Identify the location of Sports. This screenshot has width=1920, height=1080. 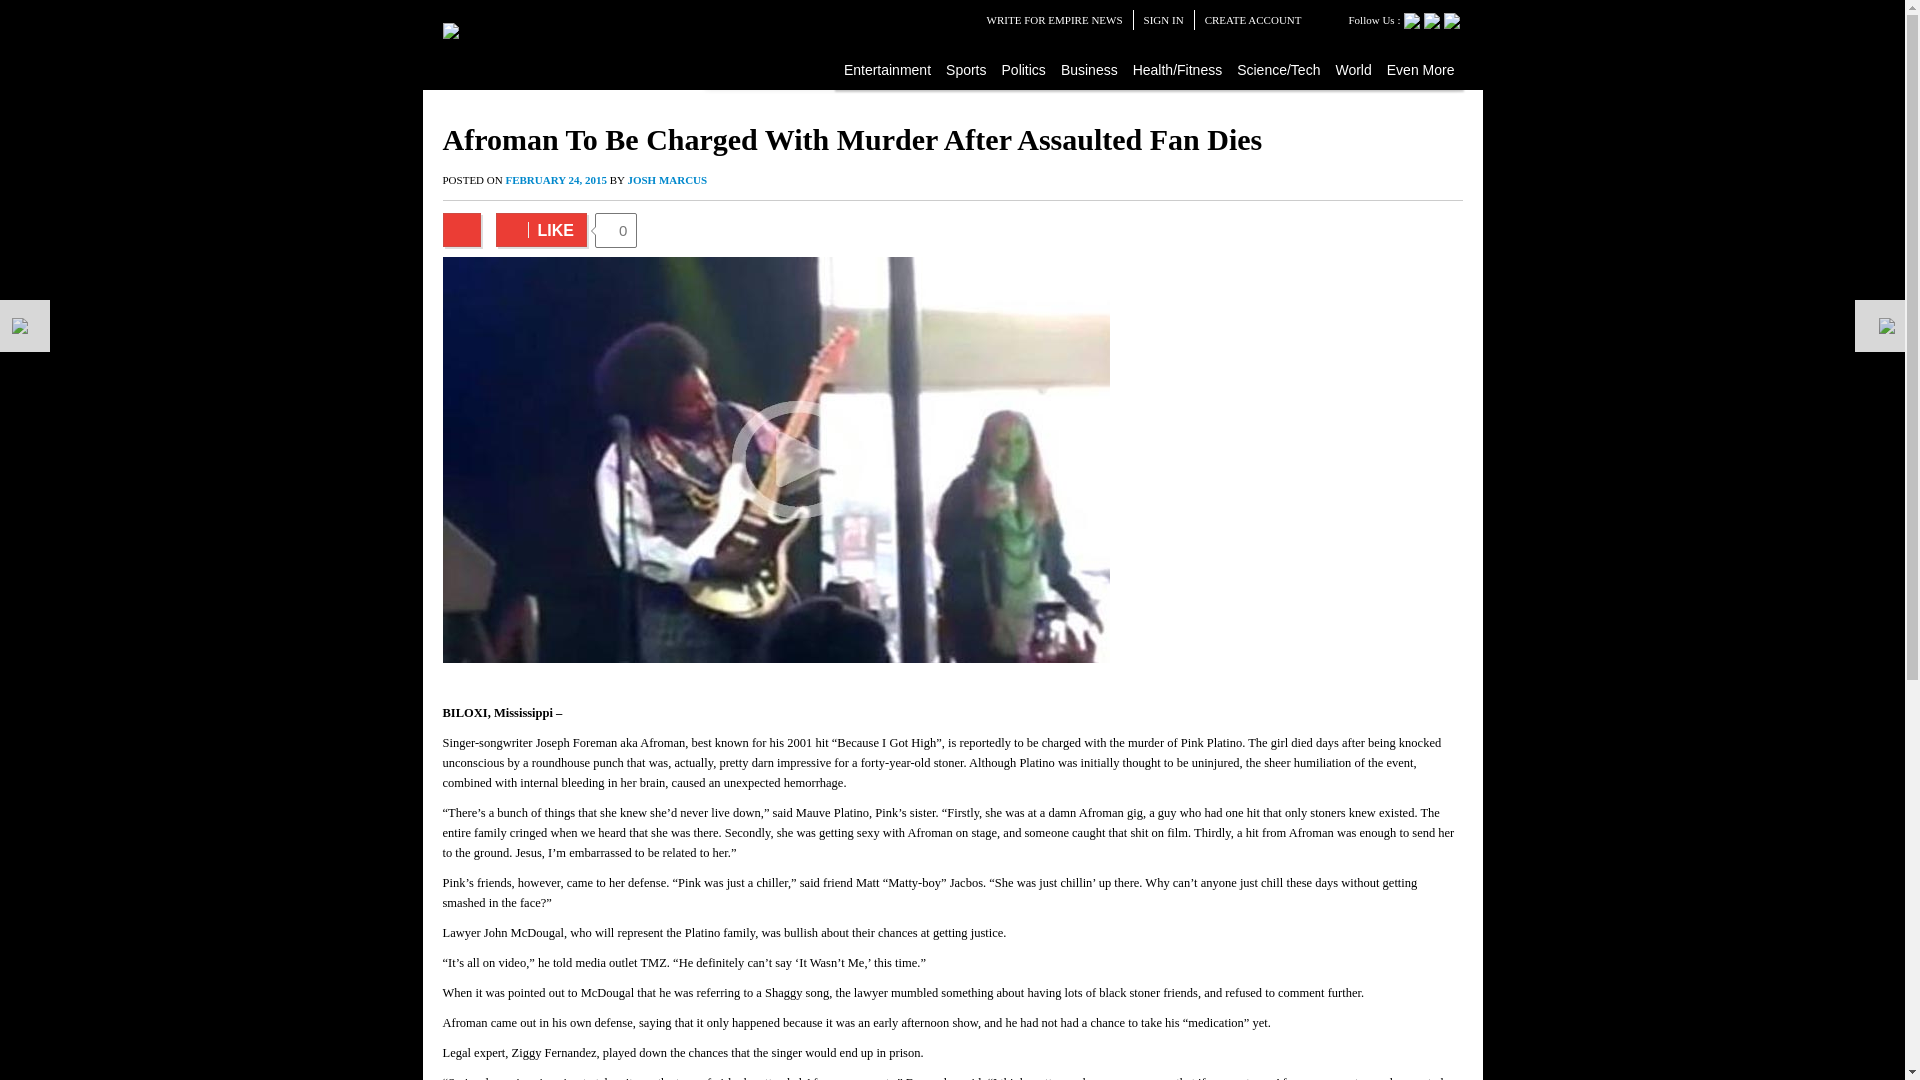
(966, 69).